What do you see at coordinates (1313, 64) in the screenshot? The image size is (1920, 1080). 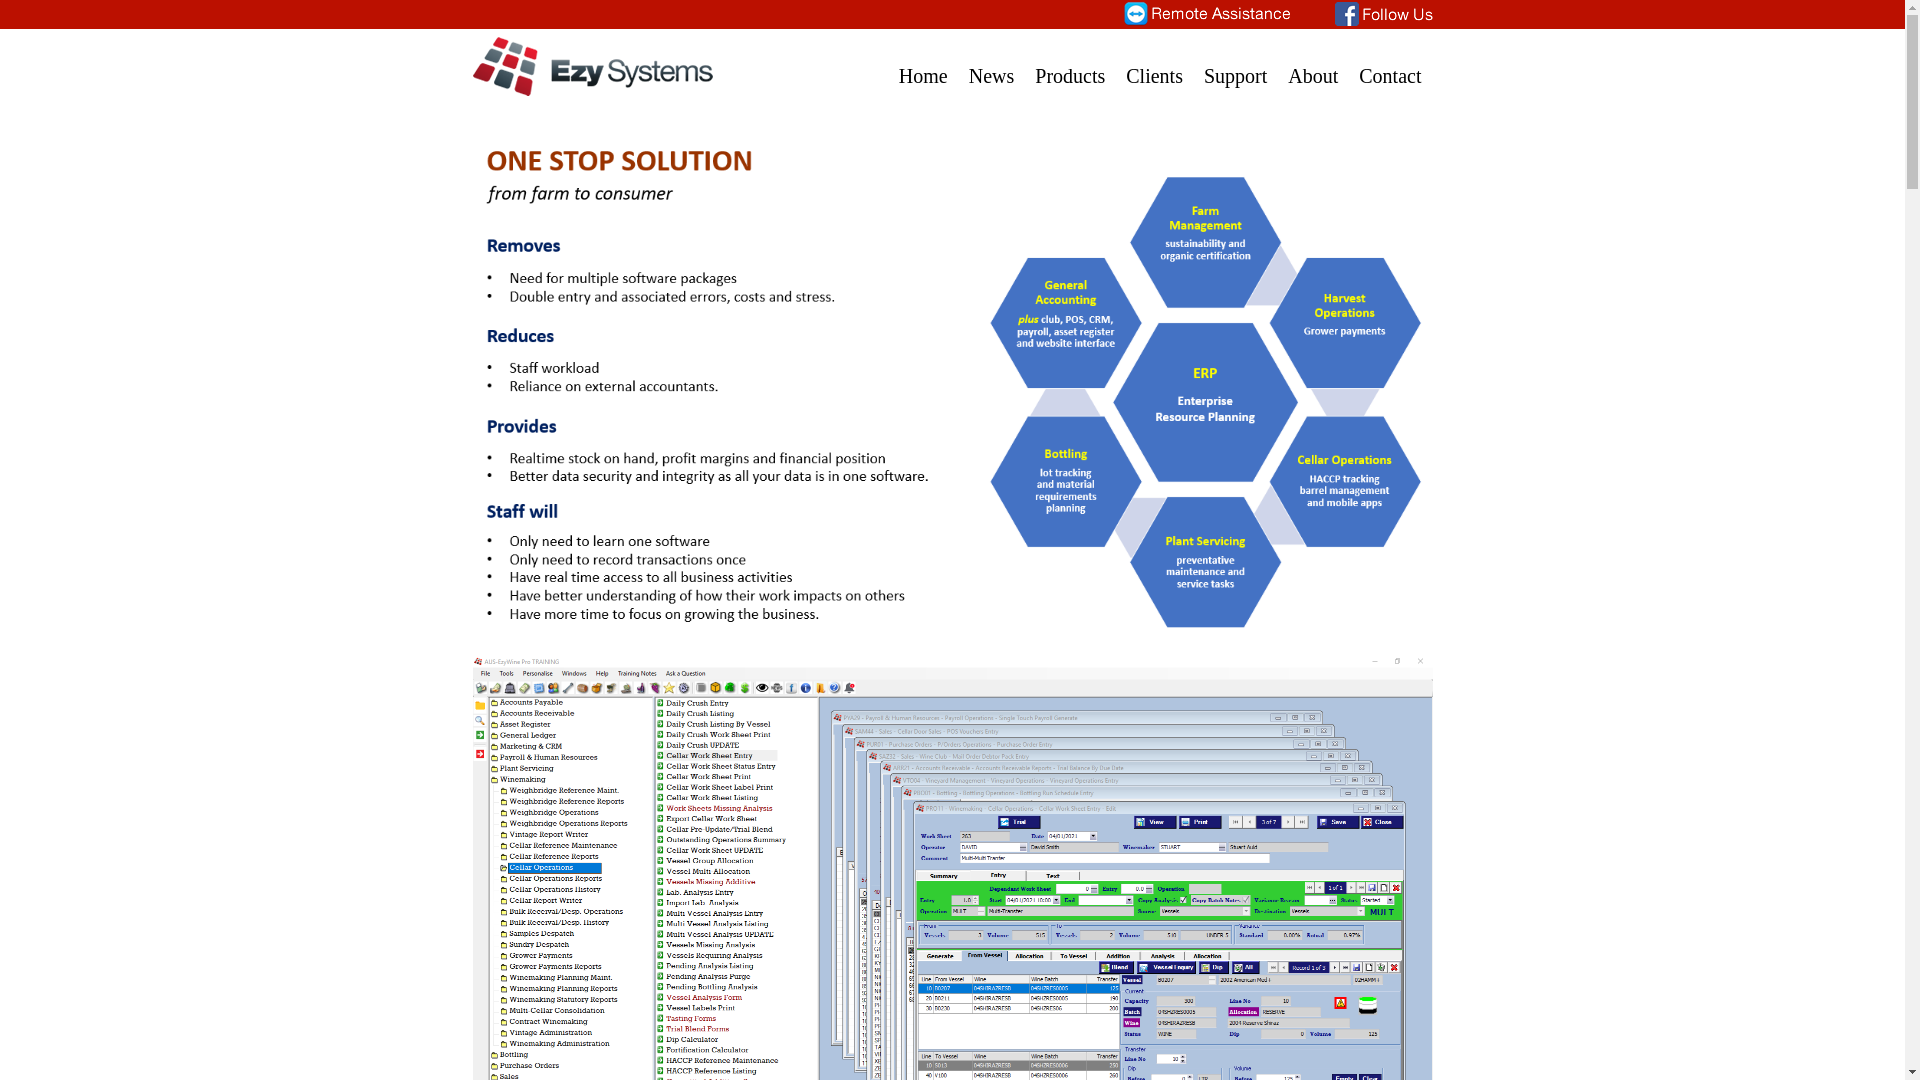 I see `About` at bounding box center [1313, 64].